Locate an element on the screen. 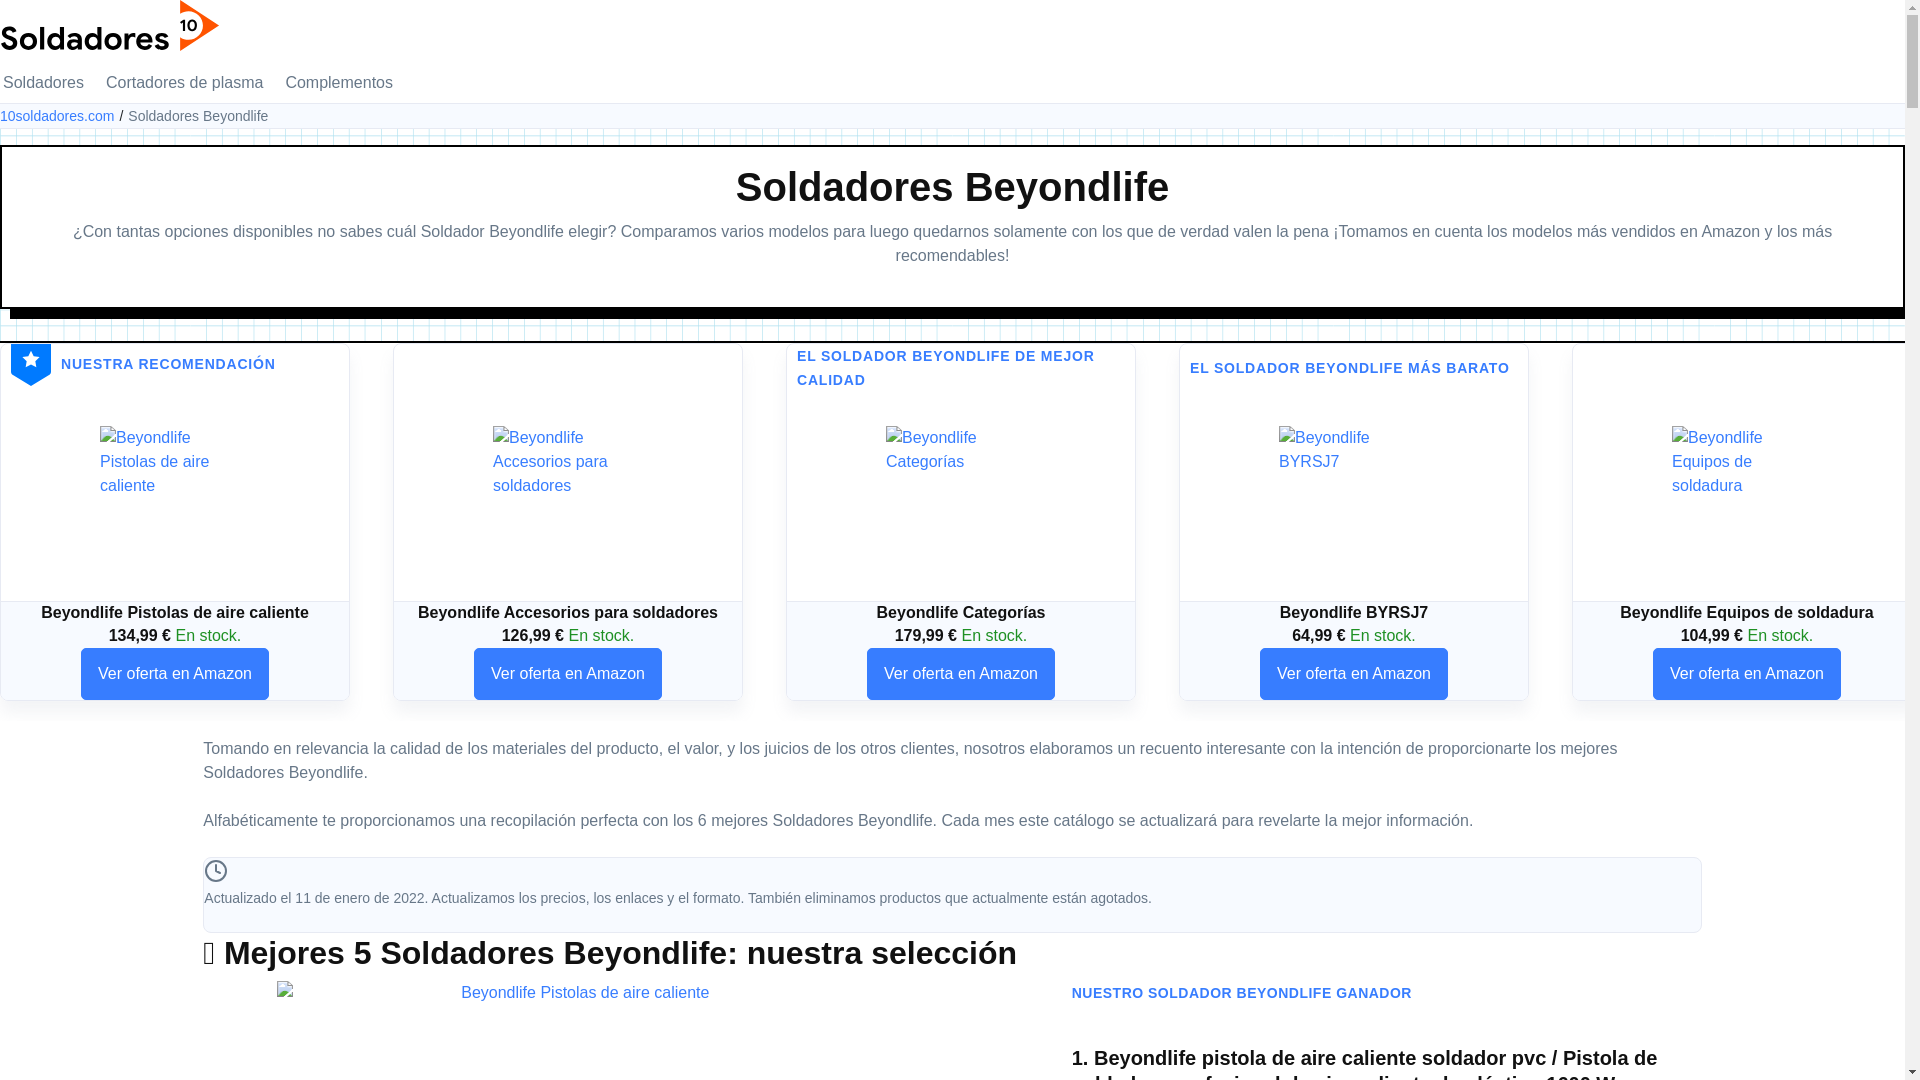 This screenshot has width=1920, height=1080. Ver oferta en Amazon is located at coordinates (1354, 674).